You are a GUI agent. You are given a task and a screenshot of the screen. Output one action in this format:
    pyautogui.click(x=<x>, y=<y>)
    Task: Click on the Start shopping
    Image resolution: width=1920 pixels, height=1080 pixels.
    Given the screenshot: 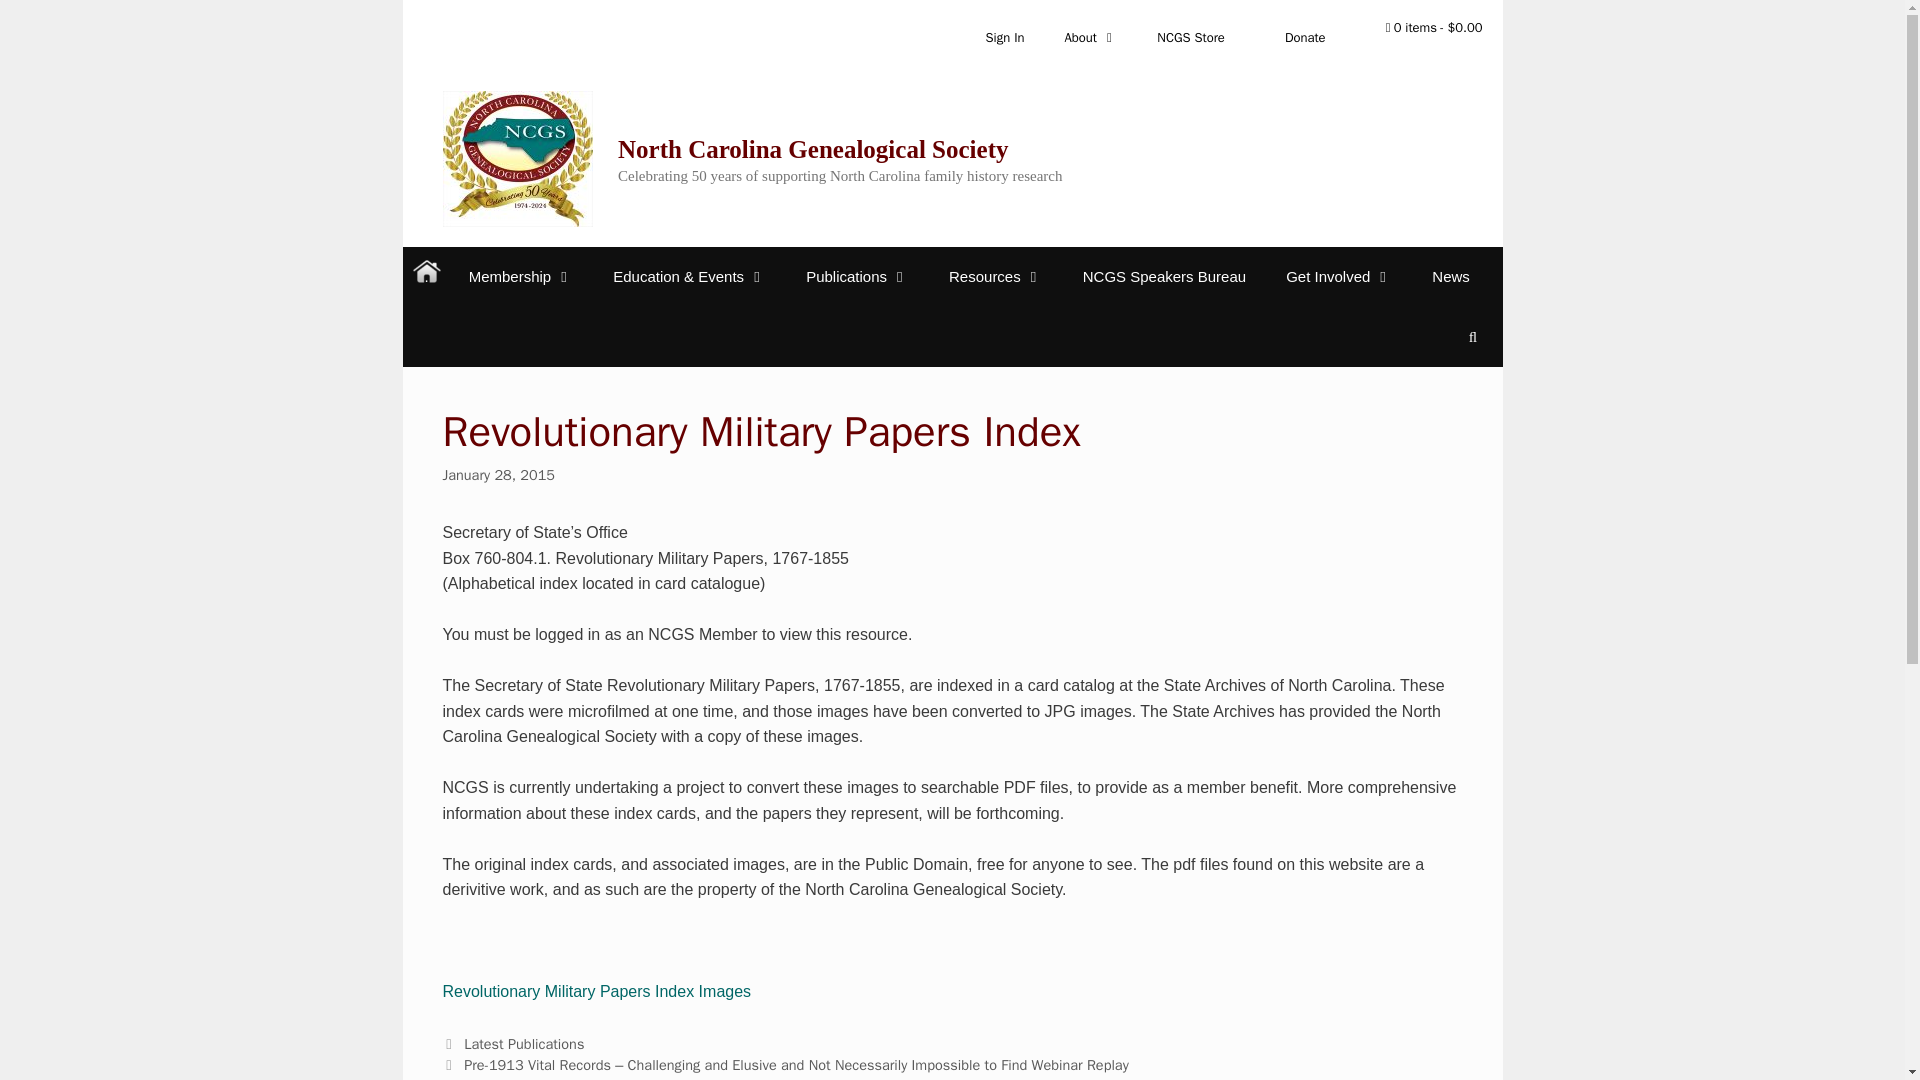 What is the action you would take?
    pyautogui.click(x=1434, y=28)
    